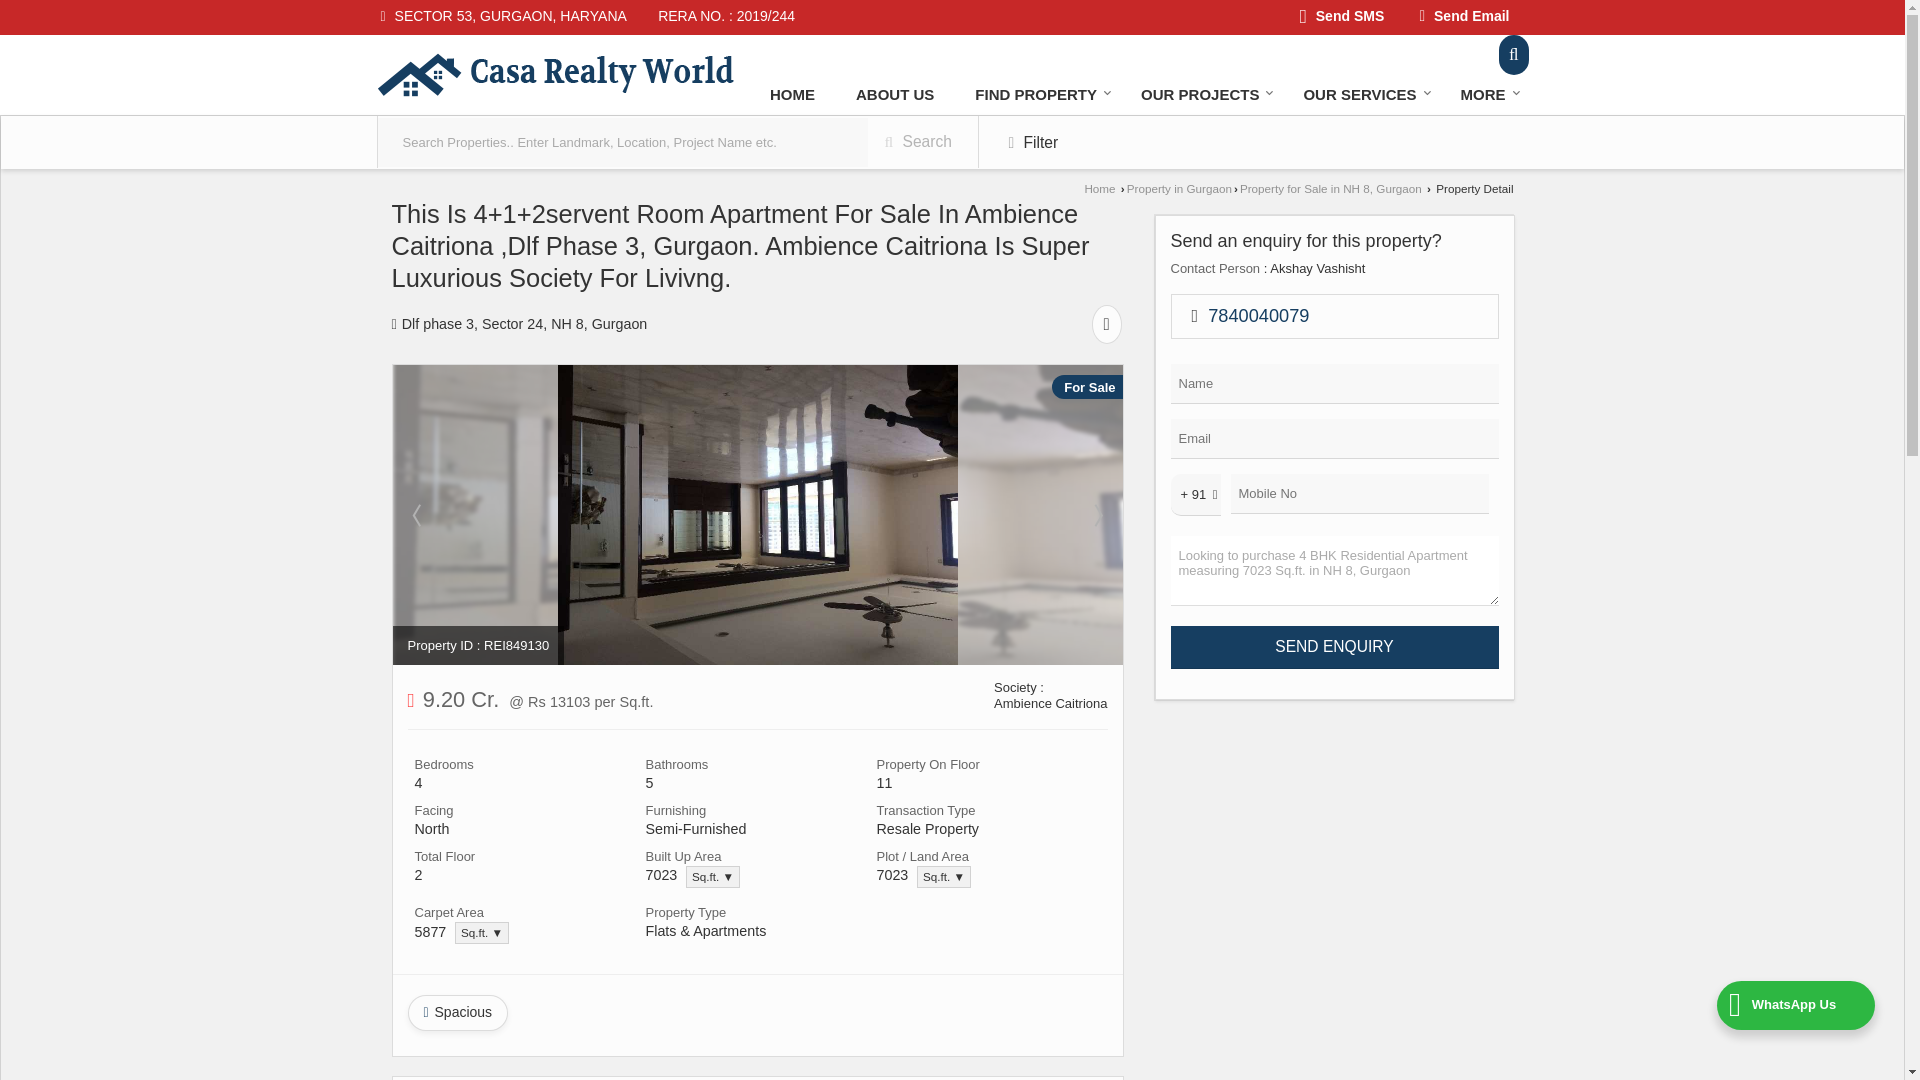 The height and width of the screenshot is (1080, 1920). I want to click on FIND PROPERTY, so click(1036, 94).